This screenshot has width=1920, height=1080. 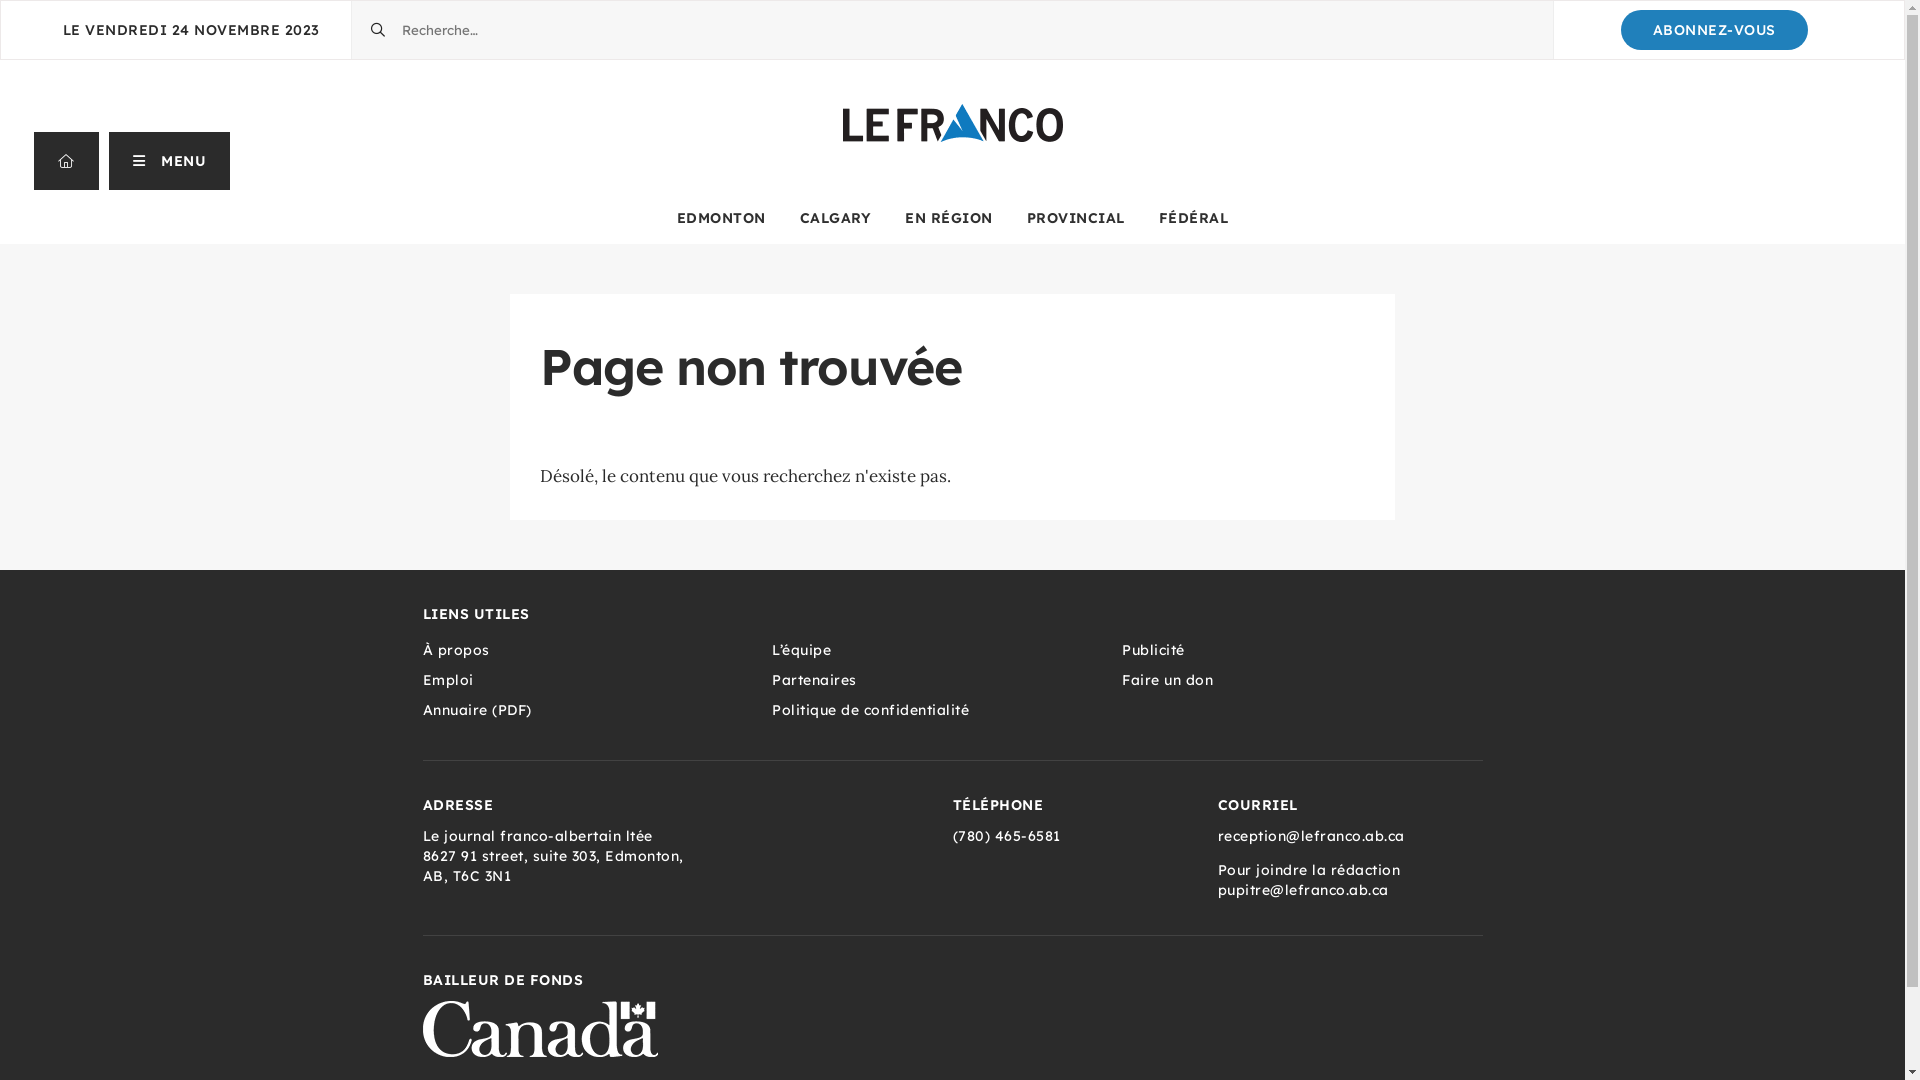 I want to click on CALGARY, so click(x=836, y=218).